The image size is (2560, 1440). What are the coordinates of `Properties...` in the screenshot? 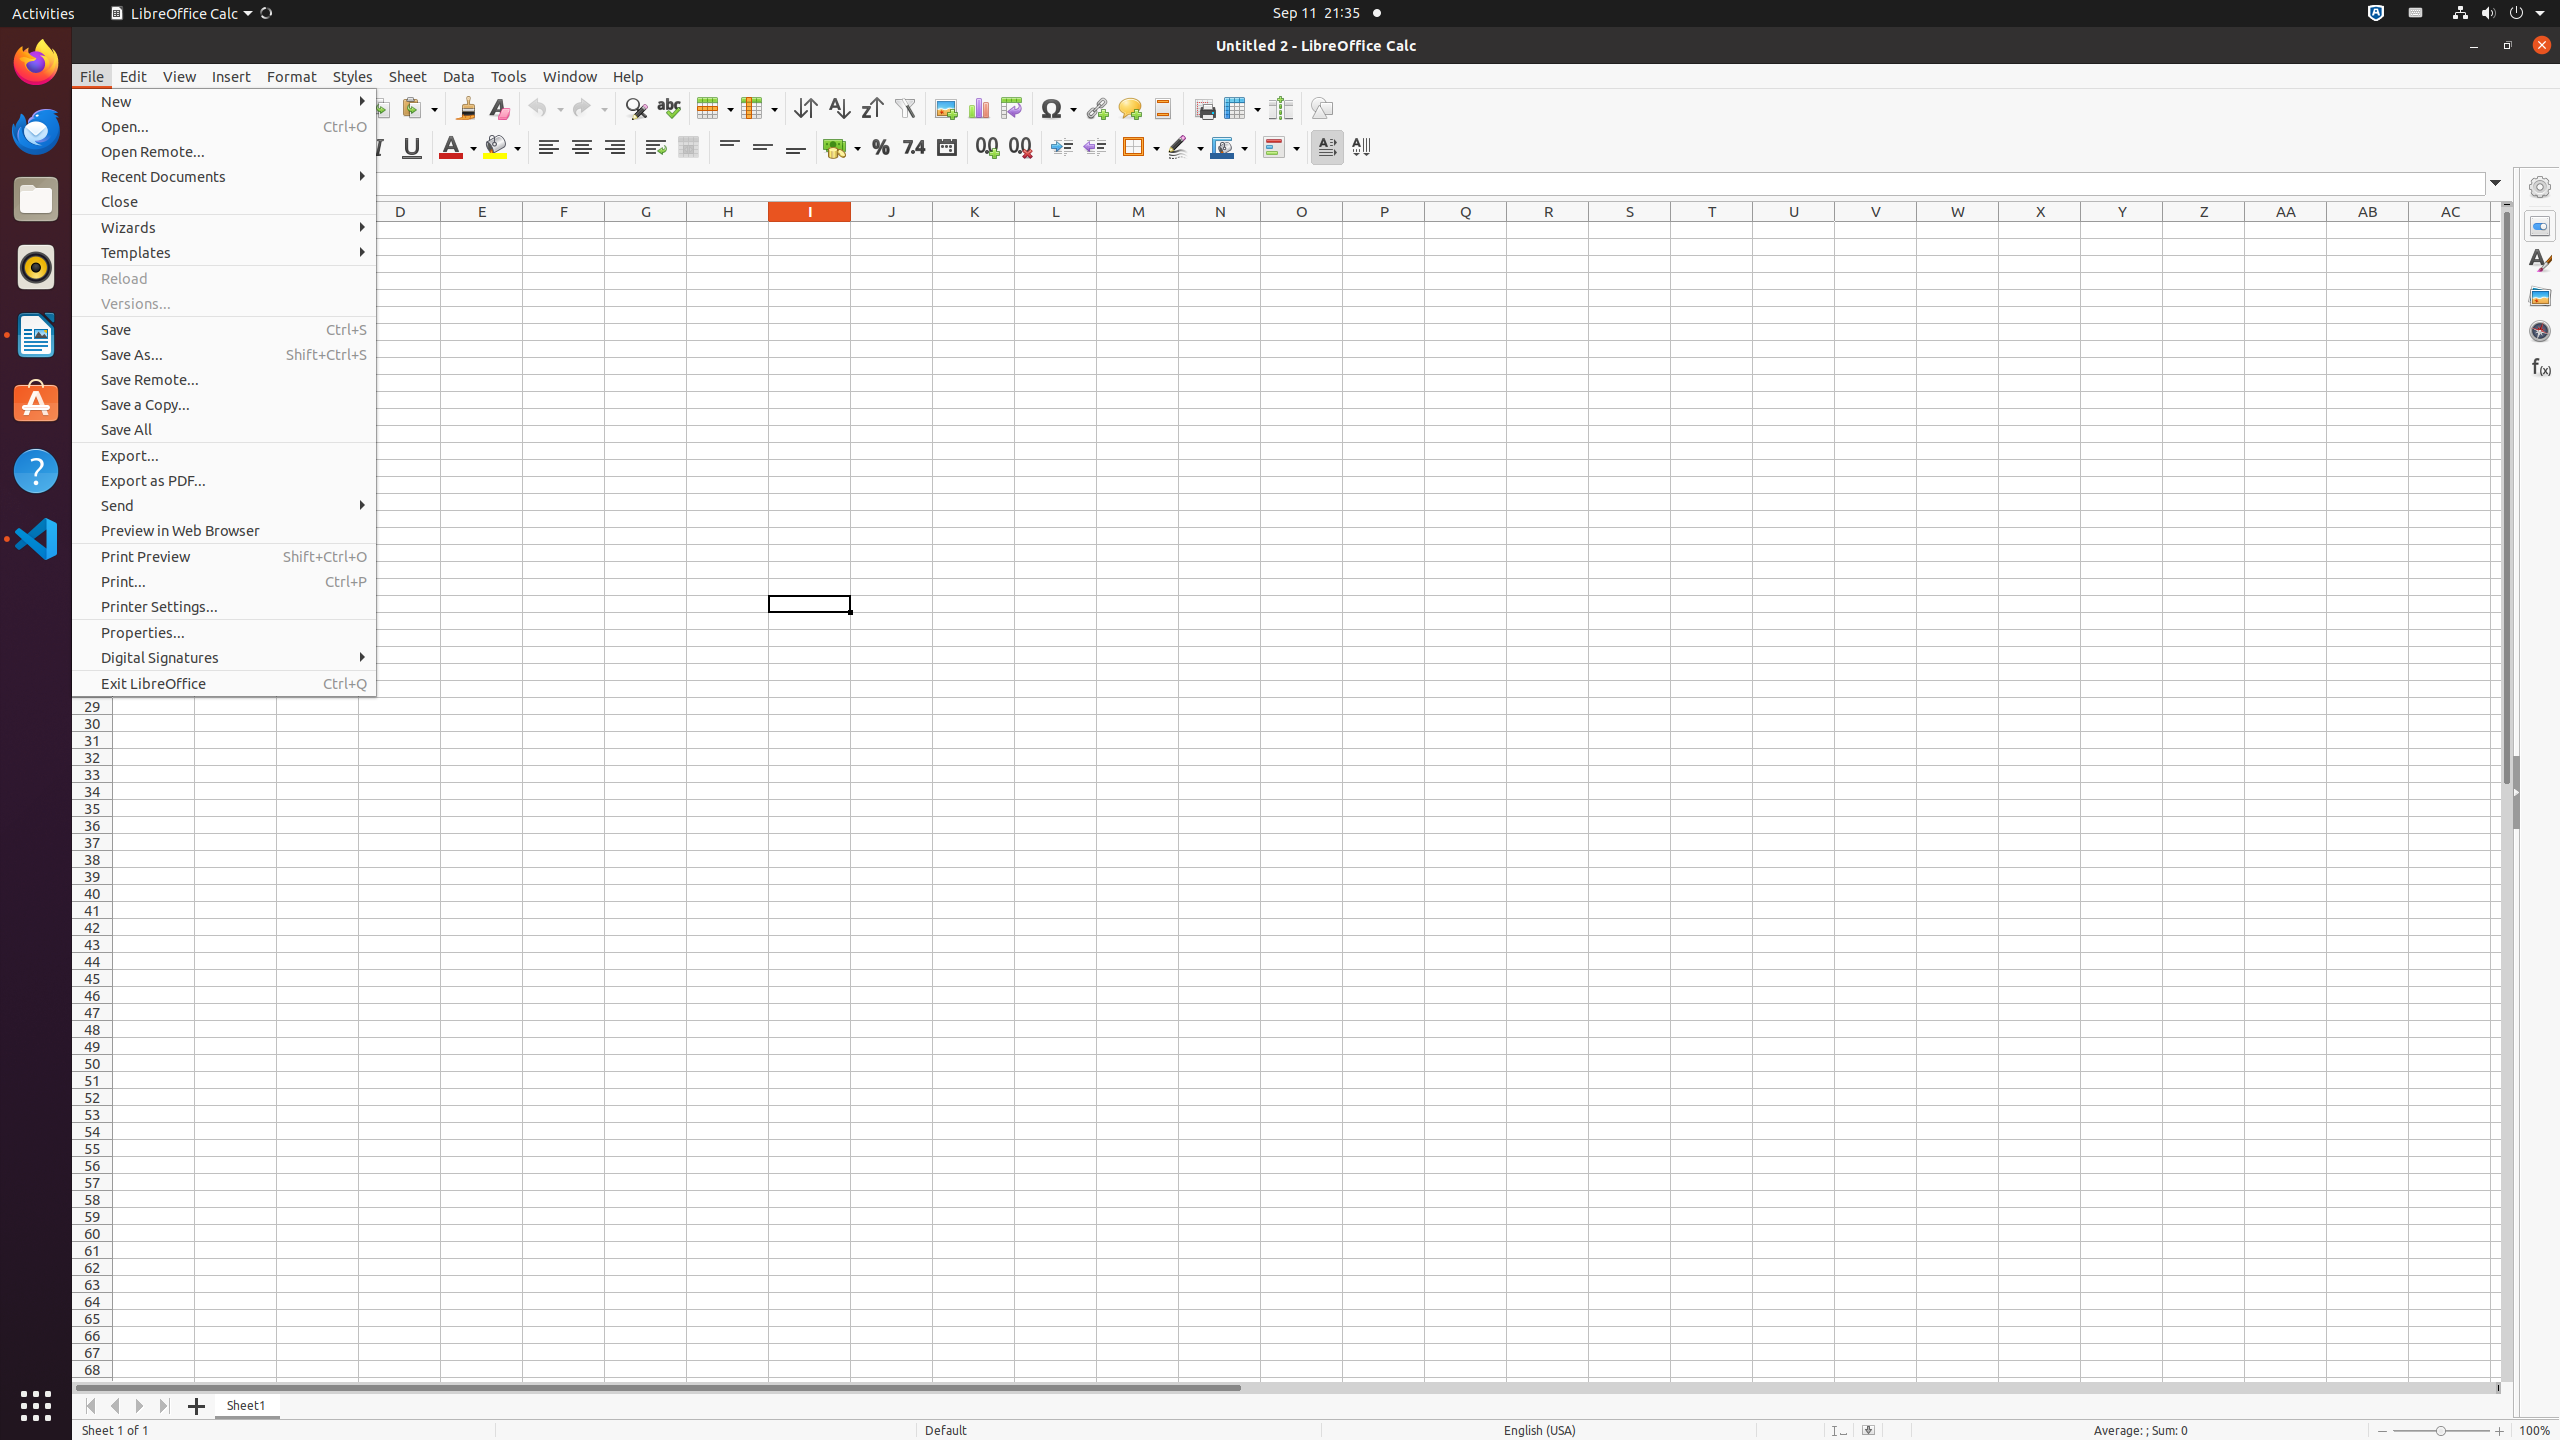 It's located at (224, 632).